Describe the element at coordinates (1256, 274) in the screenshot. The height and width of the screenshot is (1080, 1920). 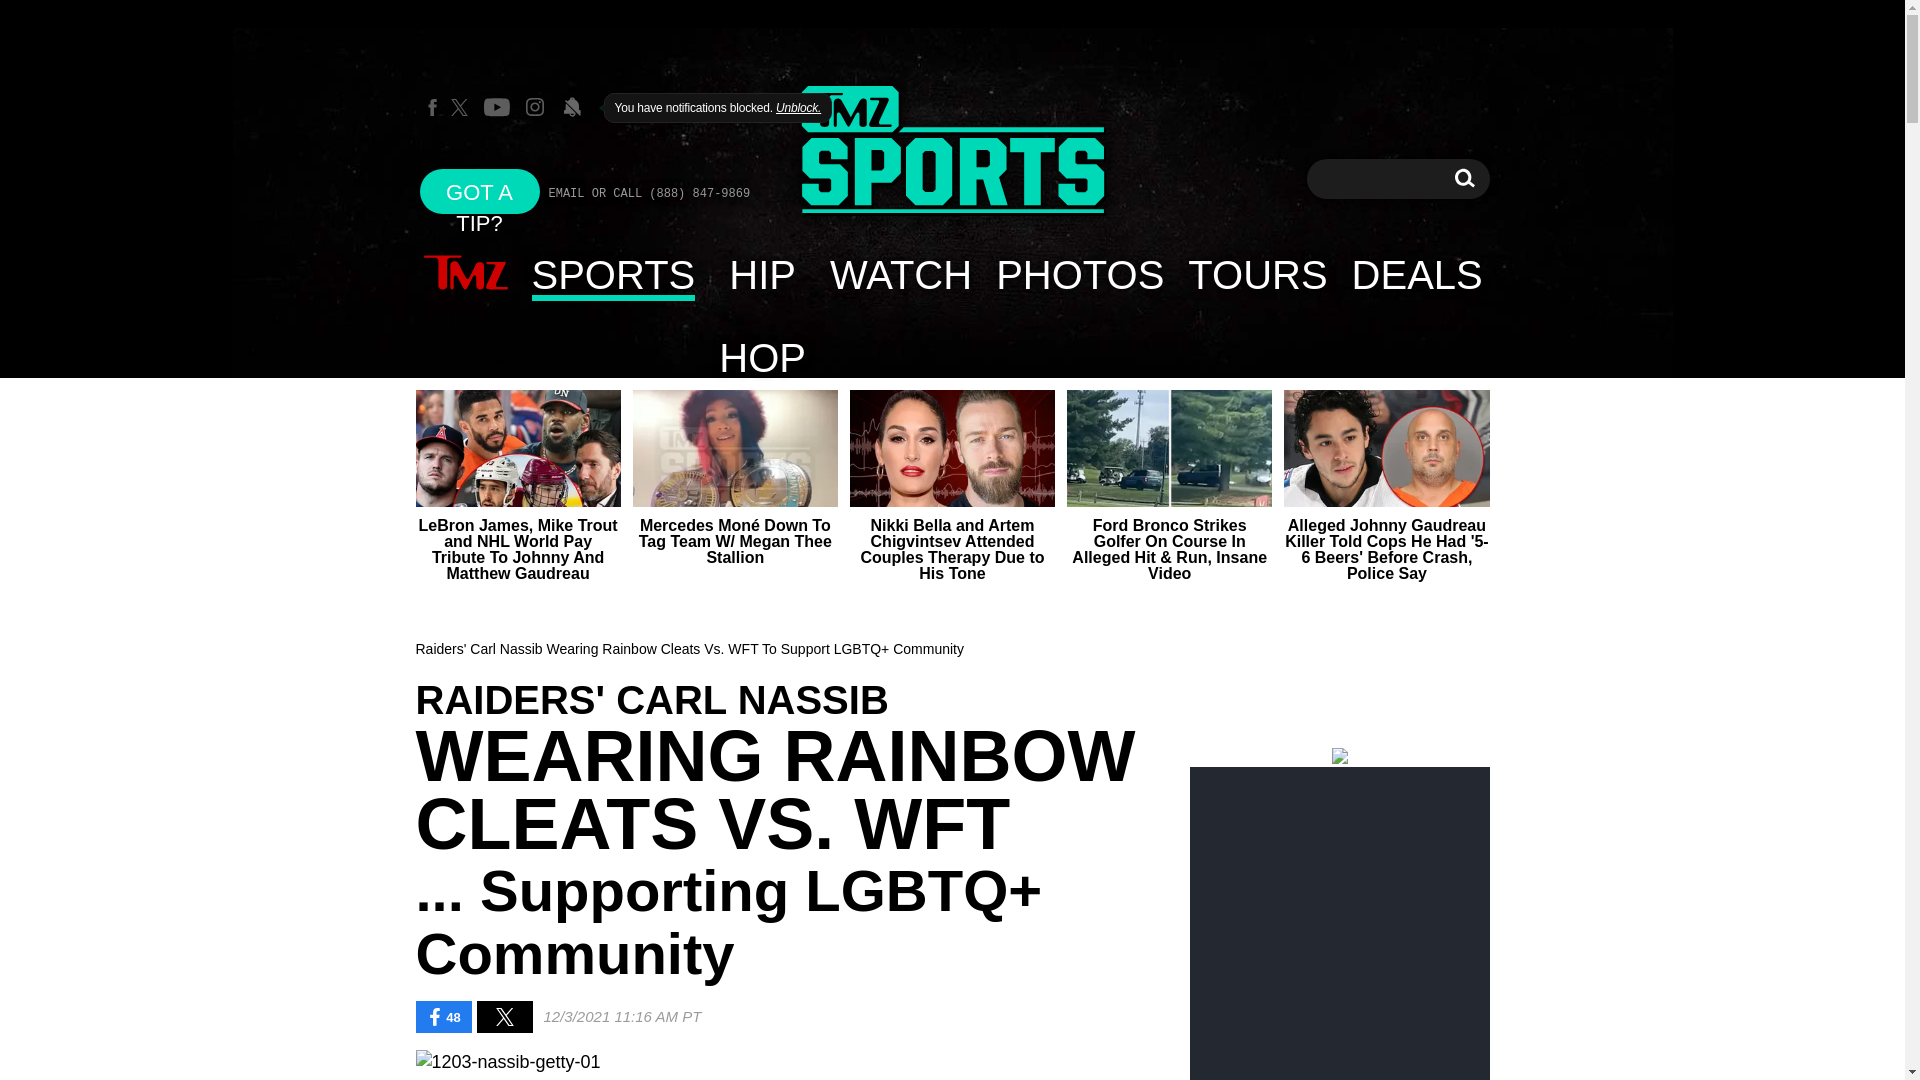
I see `TMZ Sports` at that location.